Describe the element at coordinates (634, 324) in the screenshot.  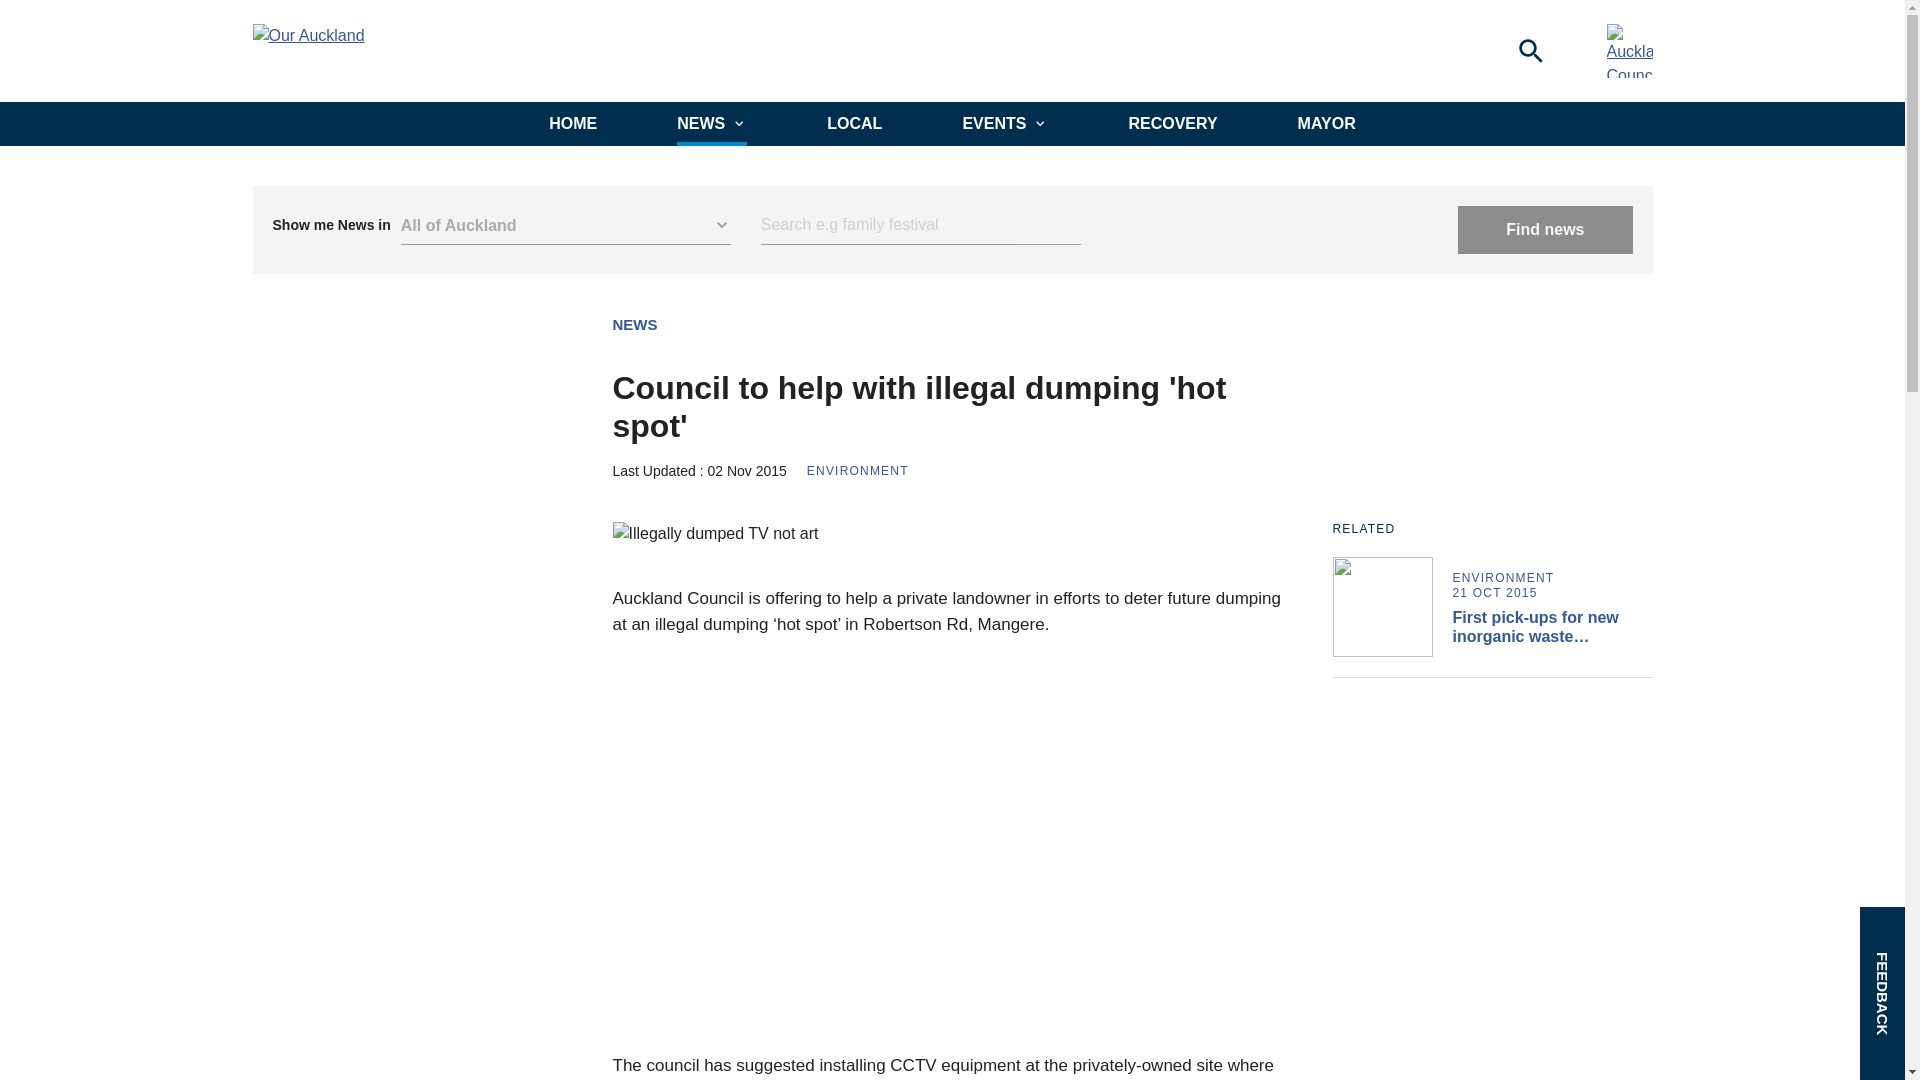
I see `NEWS` at that location.